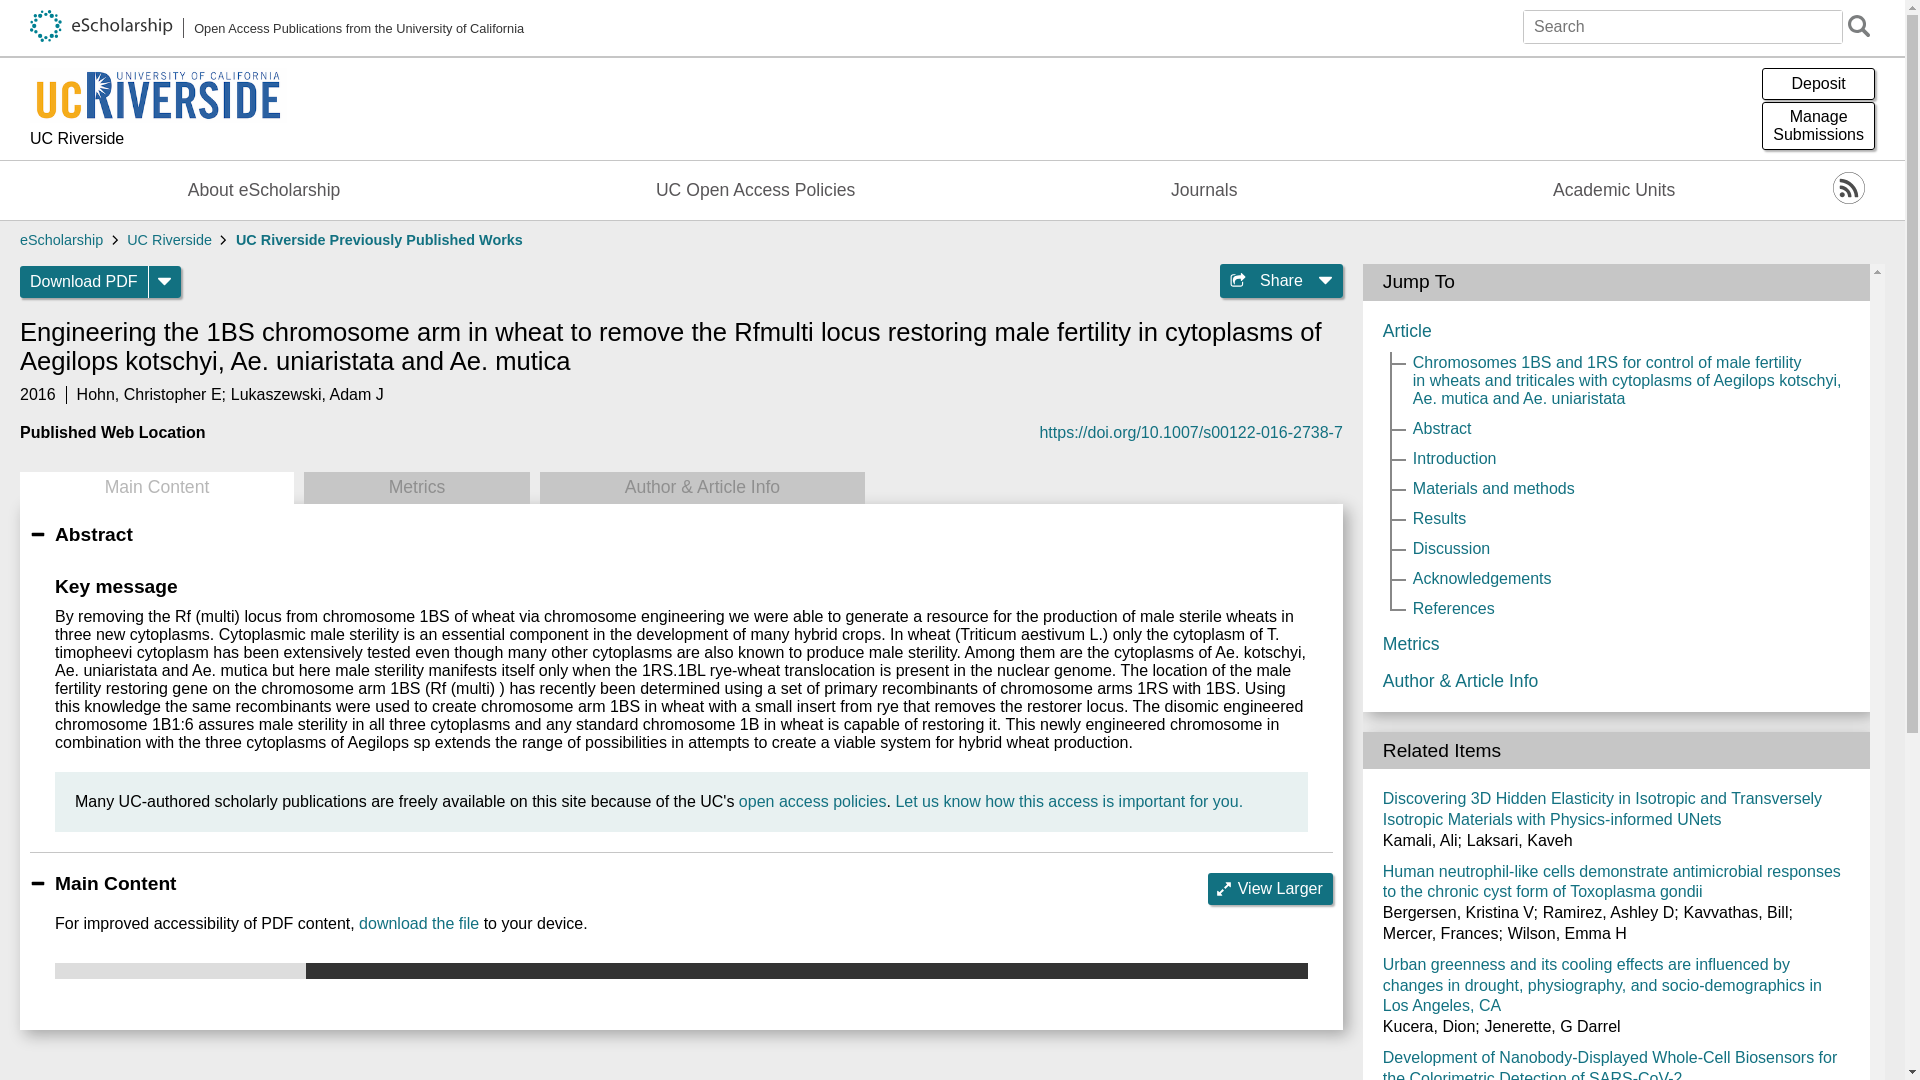  I want to click on download the file, so click(418, 923).